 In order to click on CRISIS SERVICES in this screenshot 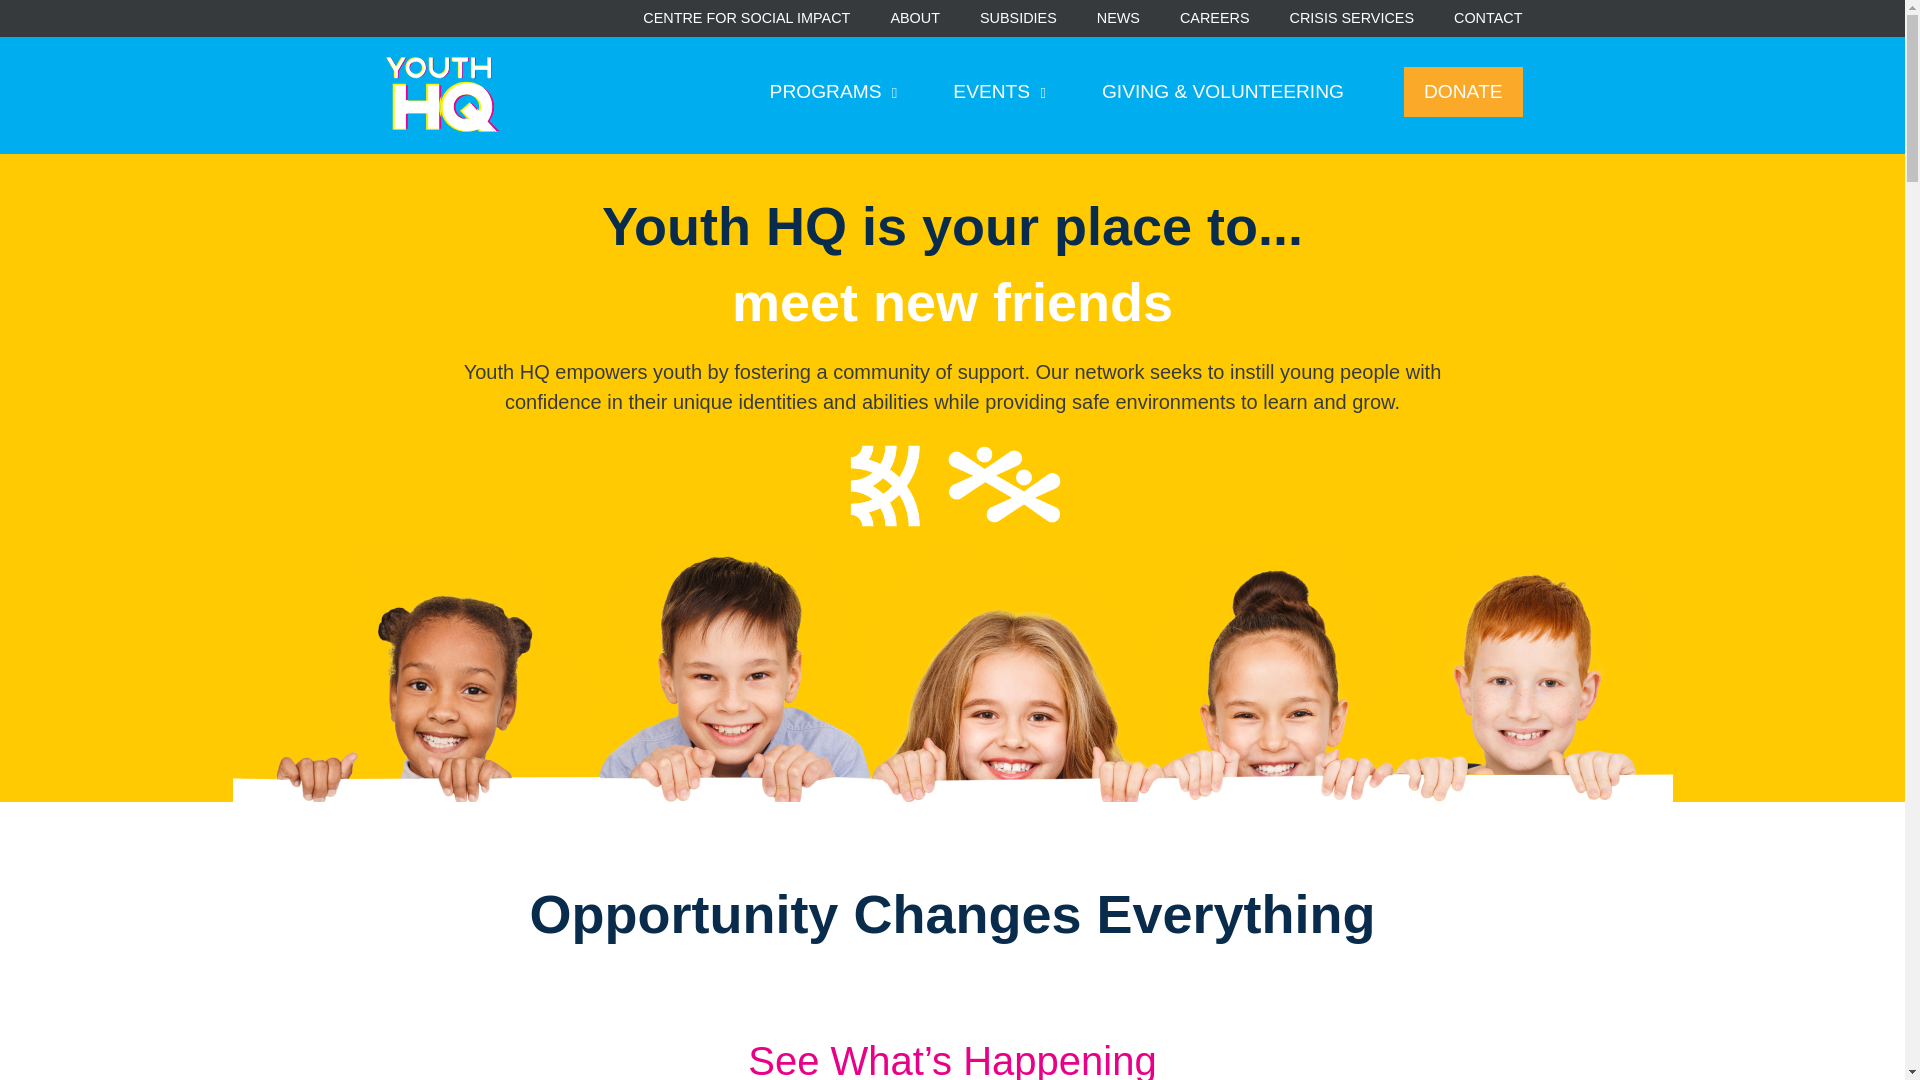, I will do `click(1352, 18)`.